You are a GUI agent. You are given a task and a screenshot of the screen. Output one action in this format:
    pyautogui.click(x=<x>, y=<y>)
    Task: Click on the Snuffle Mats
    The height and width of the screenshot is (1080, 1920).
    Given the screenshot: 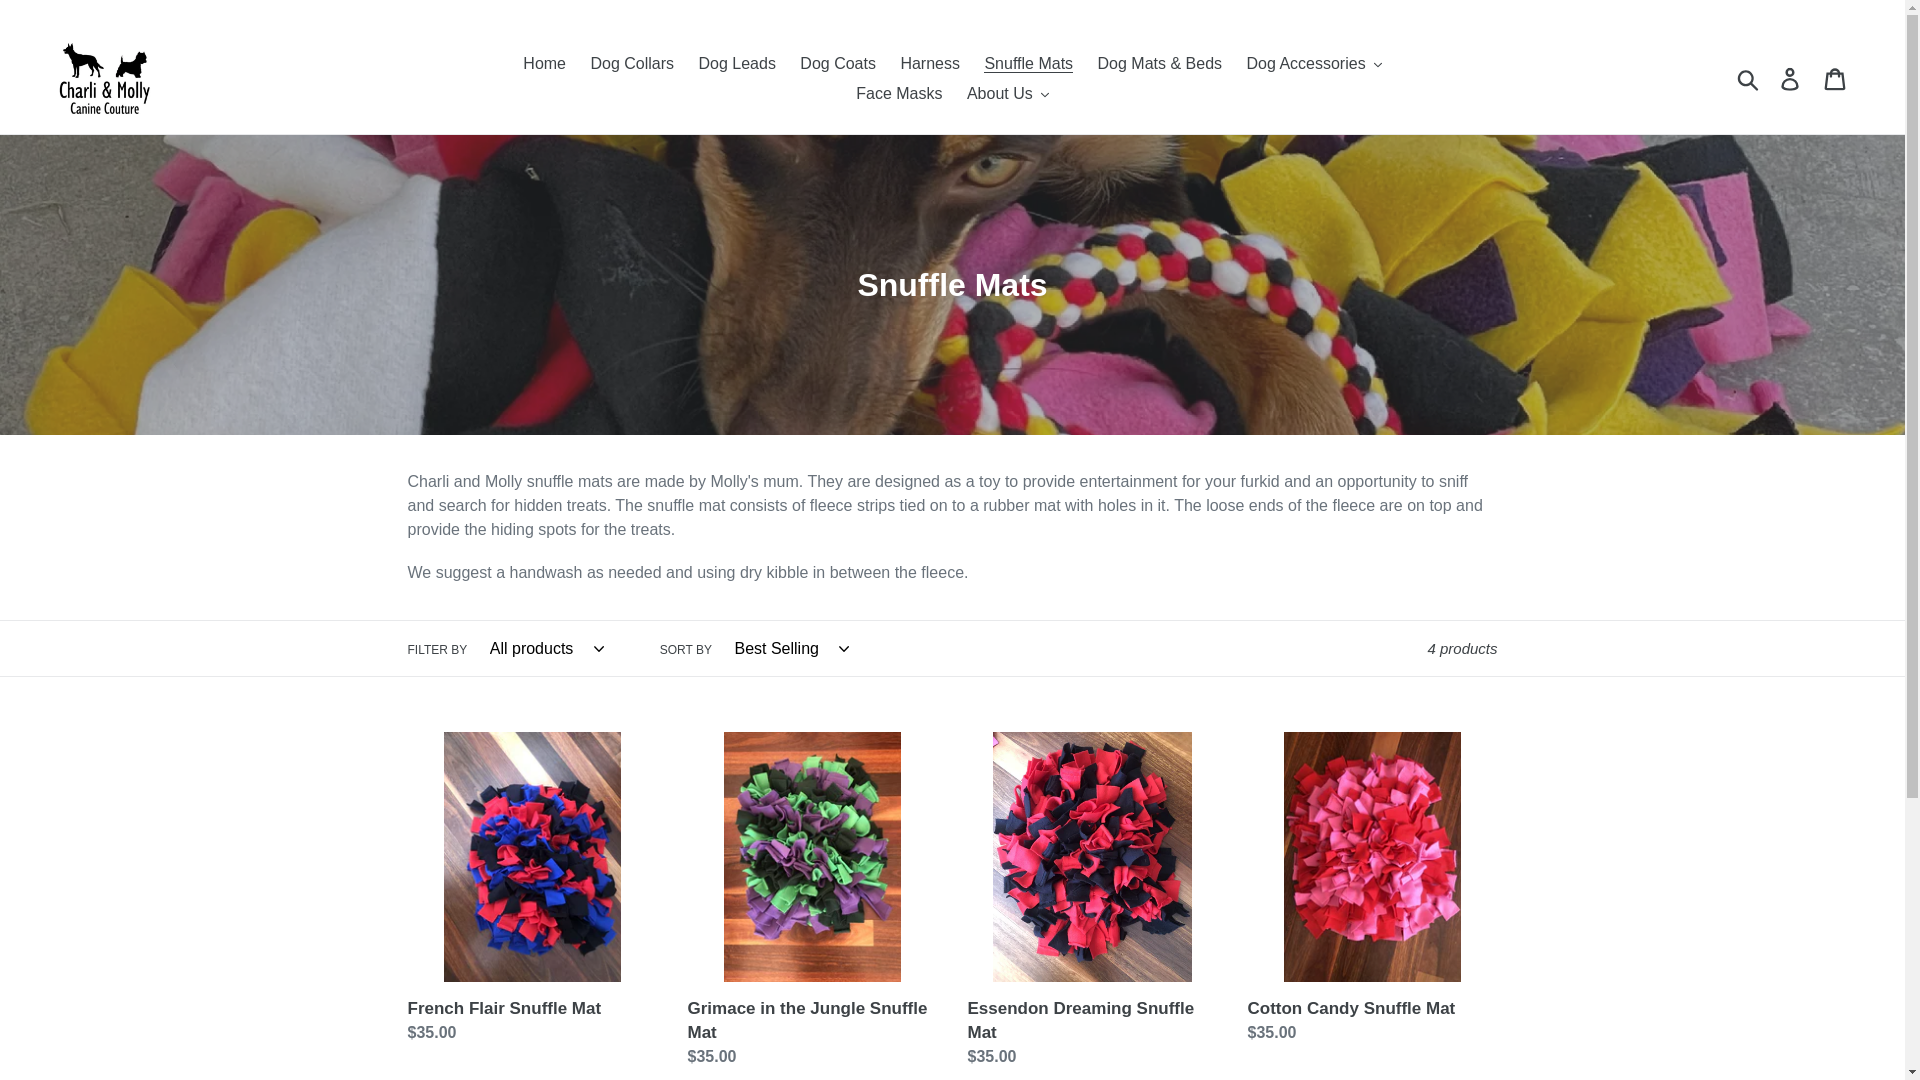 What is the action you would take?
    pyautogui.click(x=1028, y=63)
    